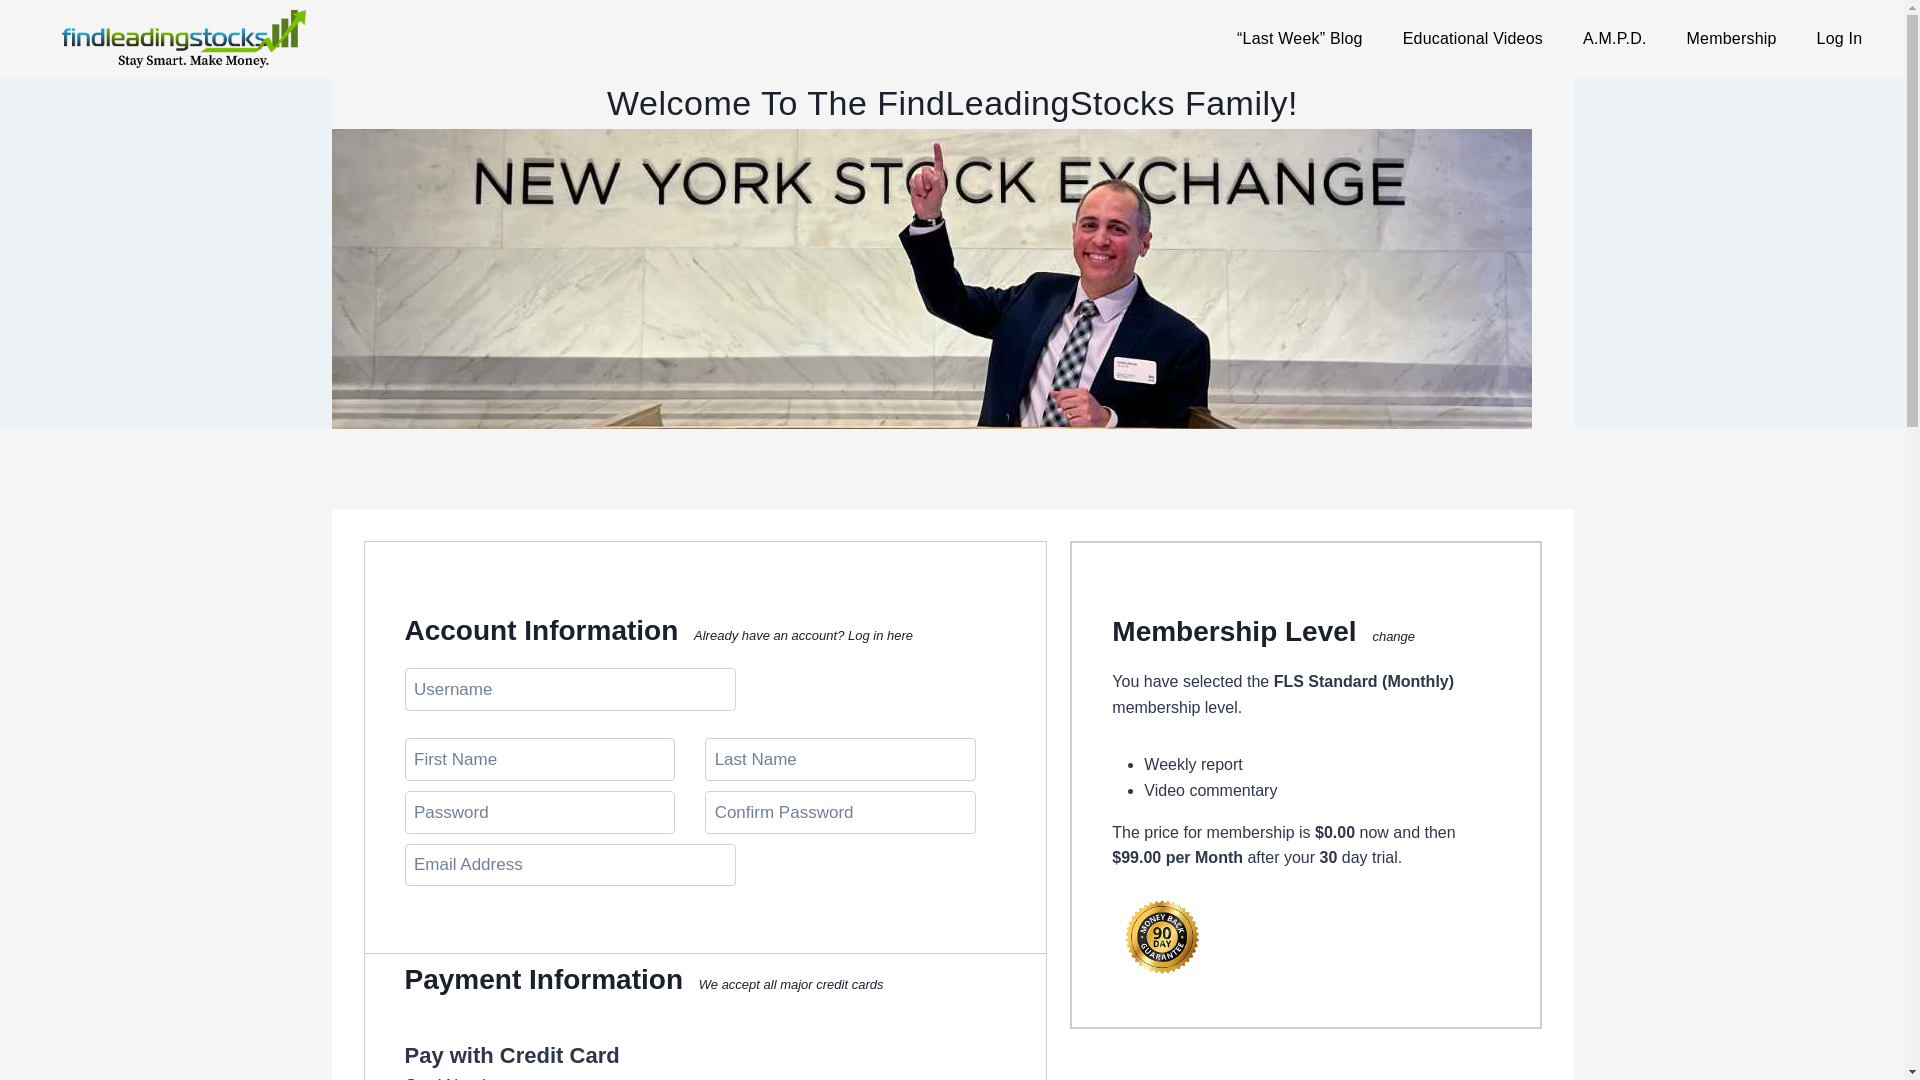 This screenshot has width=1920, height=1080. Describe the element at coordinates (1732, 38) in the screenshot. I see `Membership` at that location.